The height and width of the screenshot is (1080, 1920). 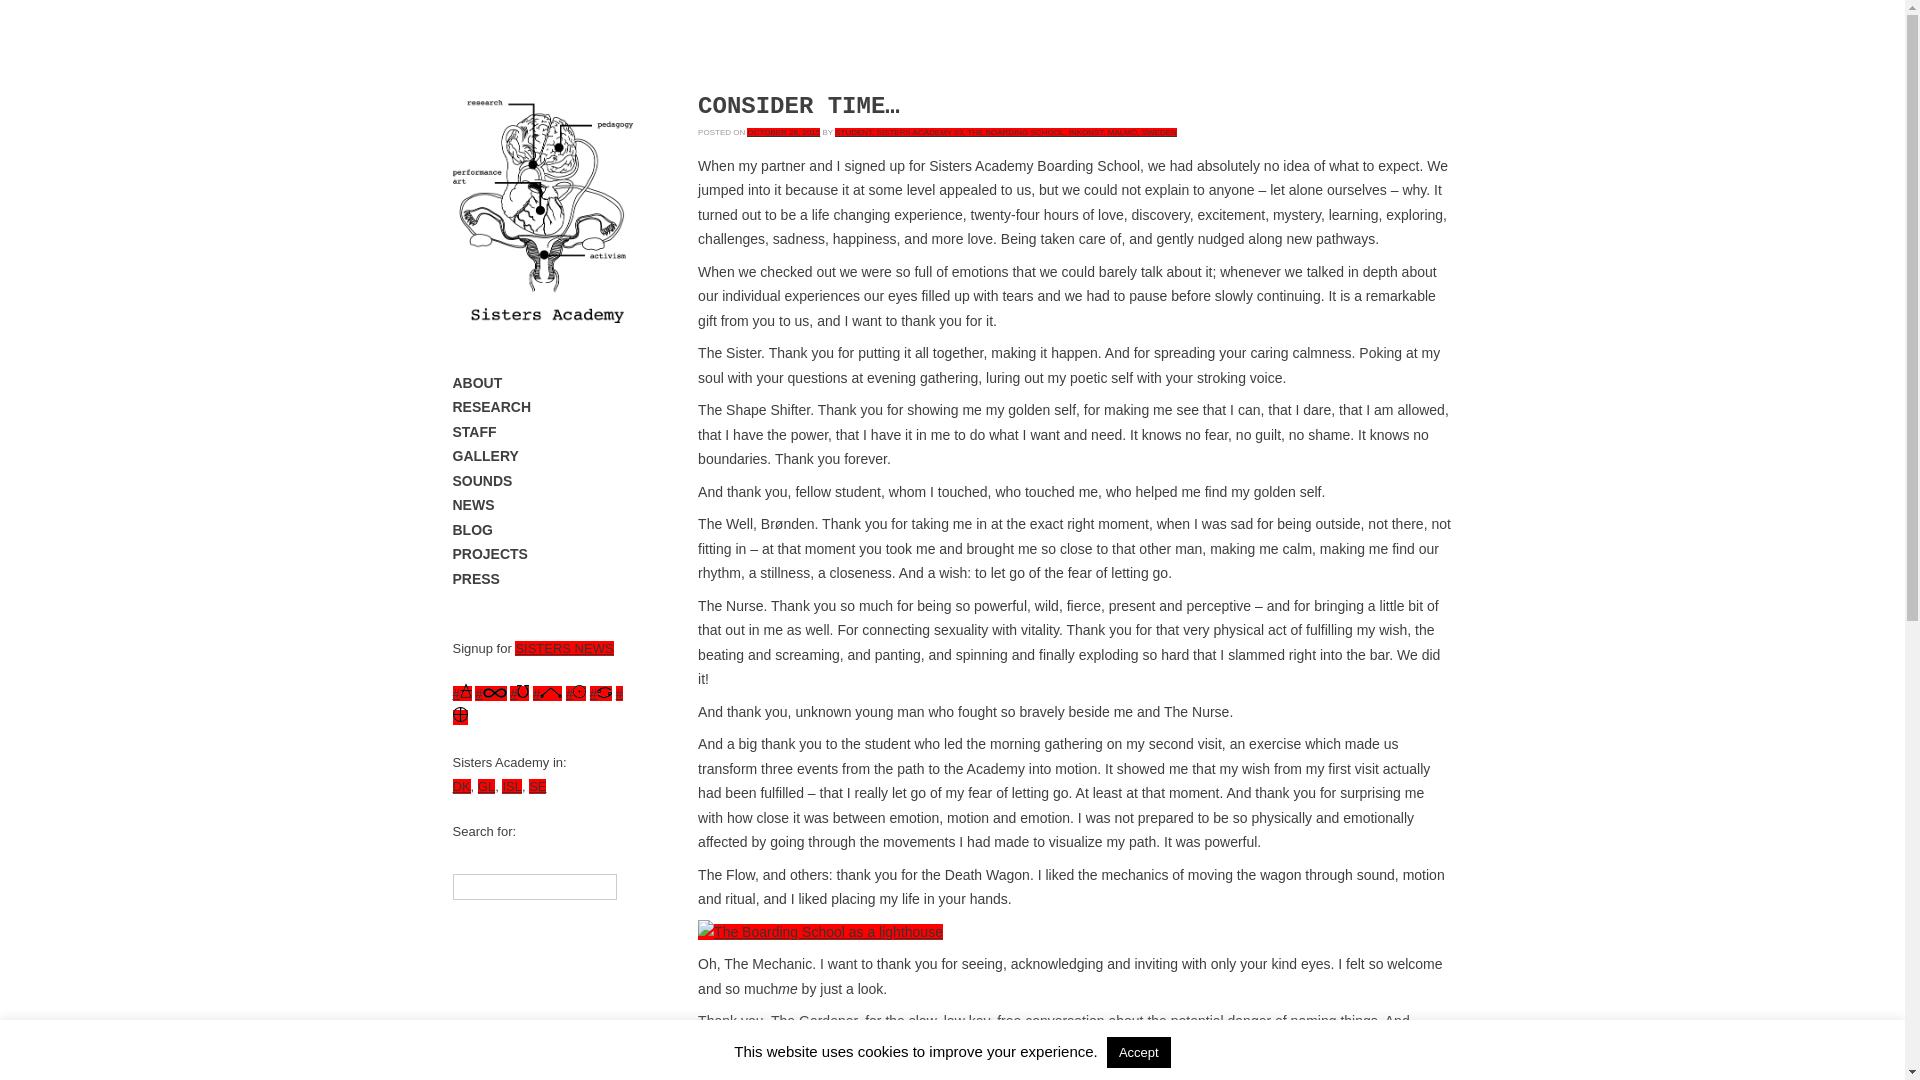 What do you see at coordinates (541, 530) in the screenshot?
I see `BLOG` at bounding box center [541, 530].